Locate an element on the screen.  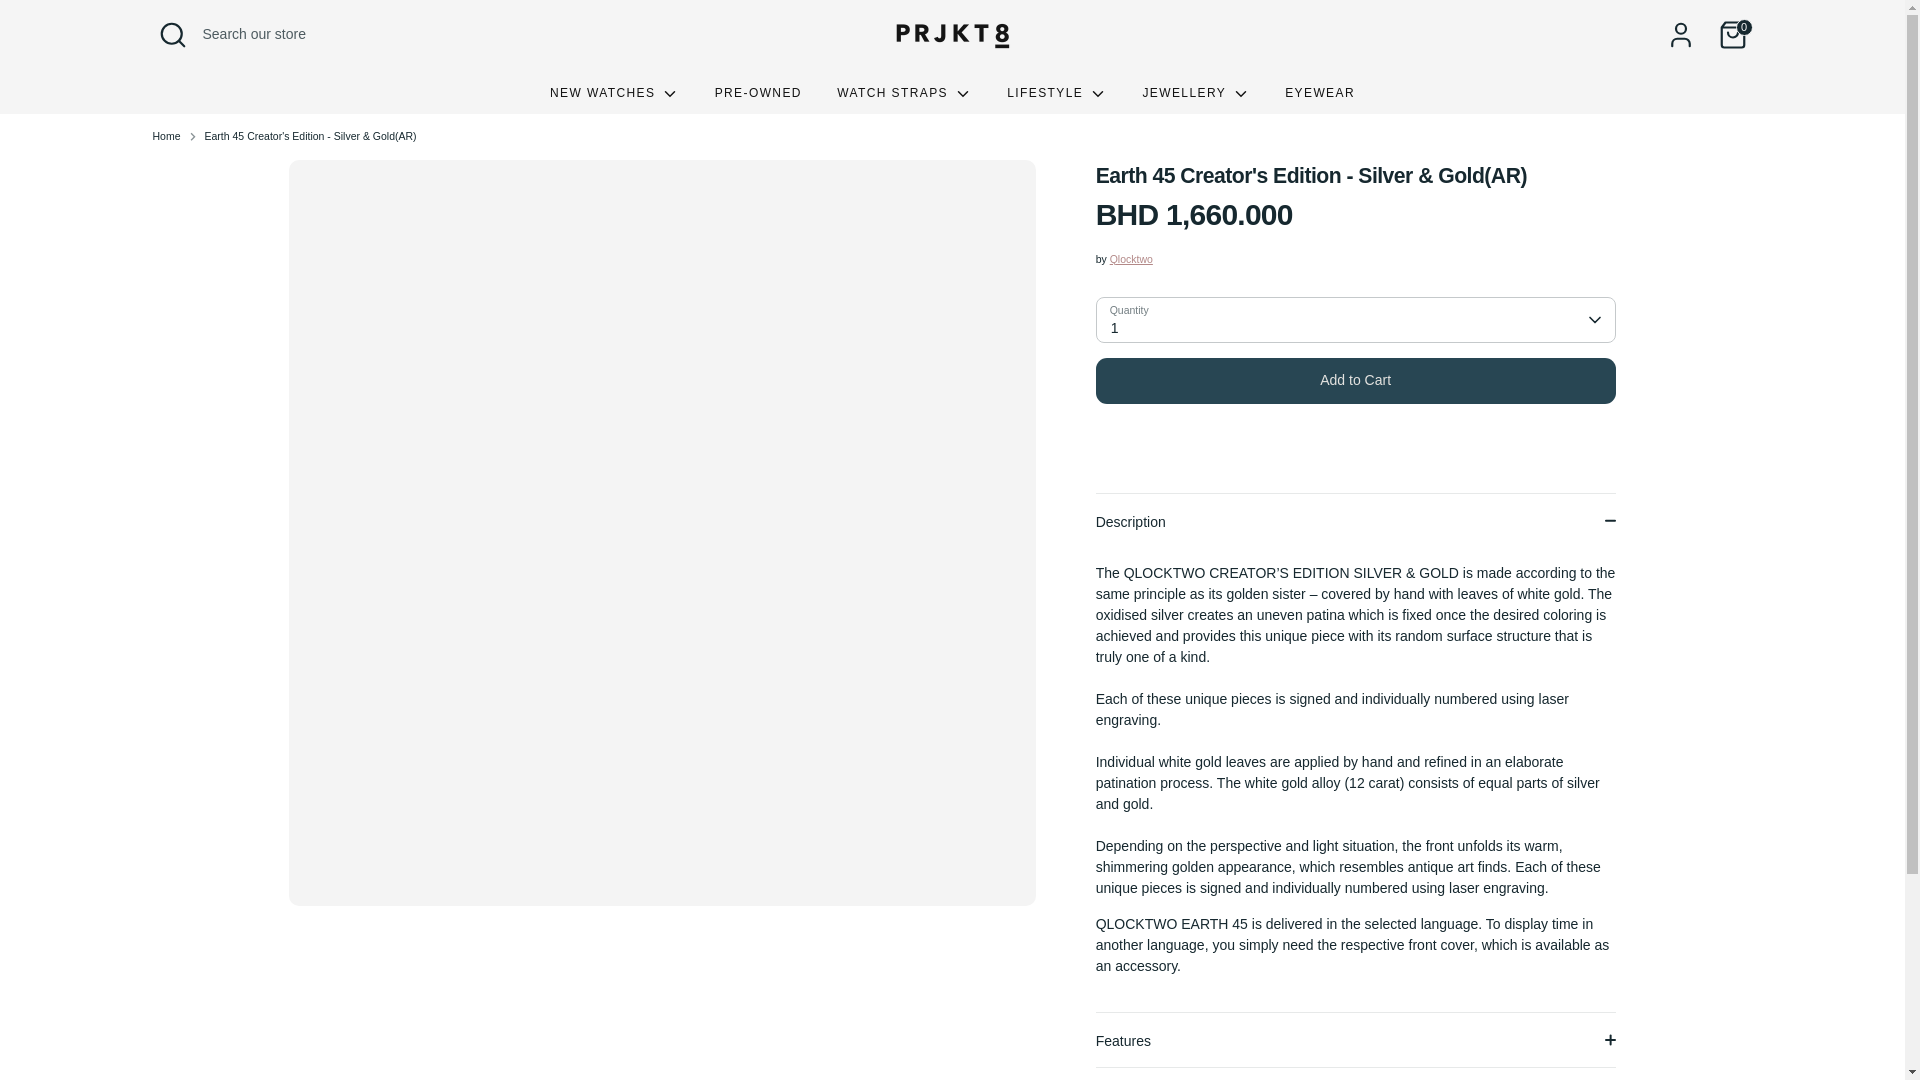
0 is located at coordinates (1732, 35).